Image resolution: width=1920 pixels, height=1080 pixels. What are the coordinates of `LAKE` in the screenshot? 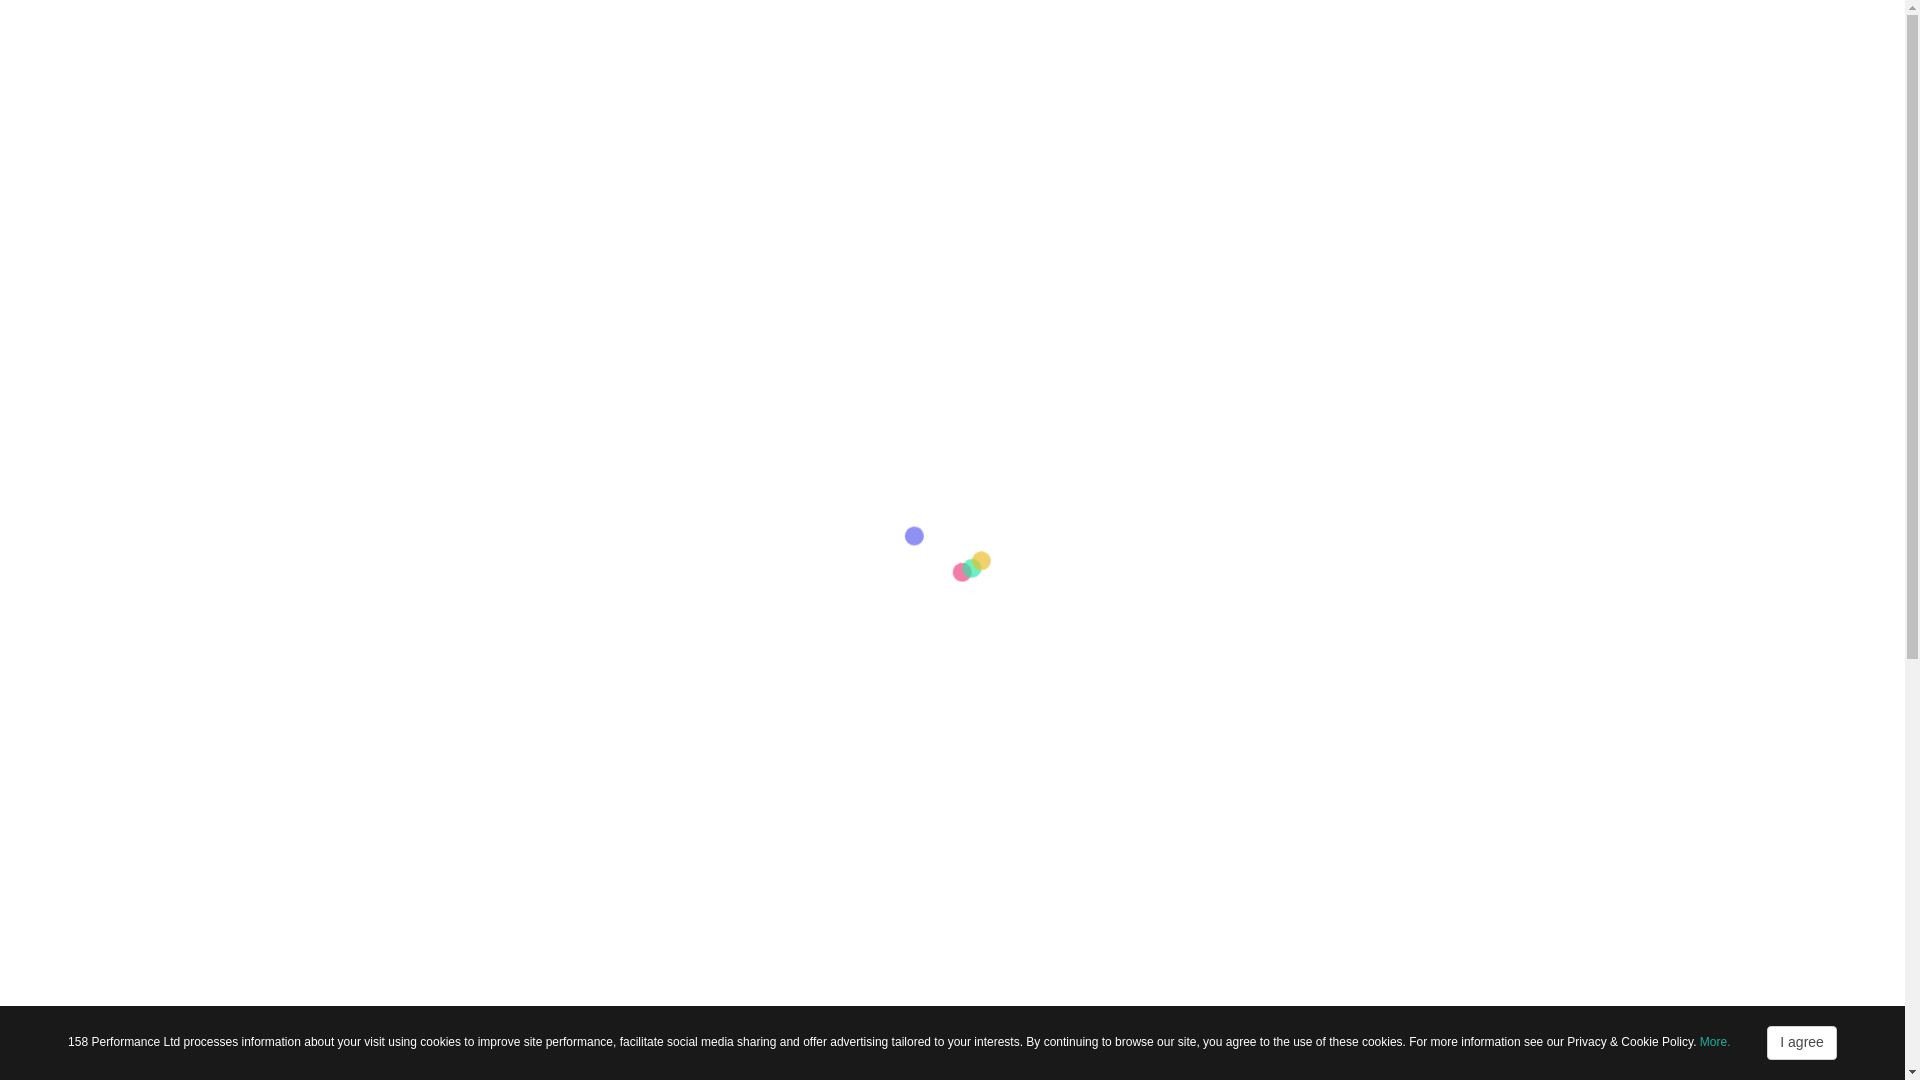 It's located at (923, 77).